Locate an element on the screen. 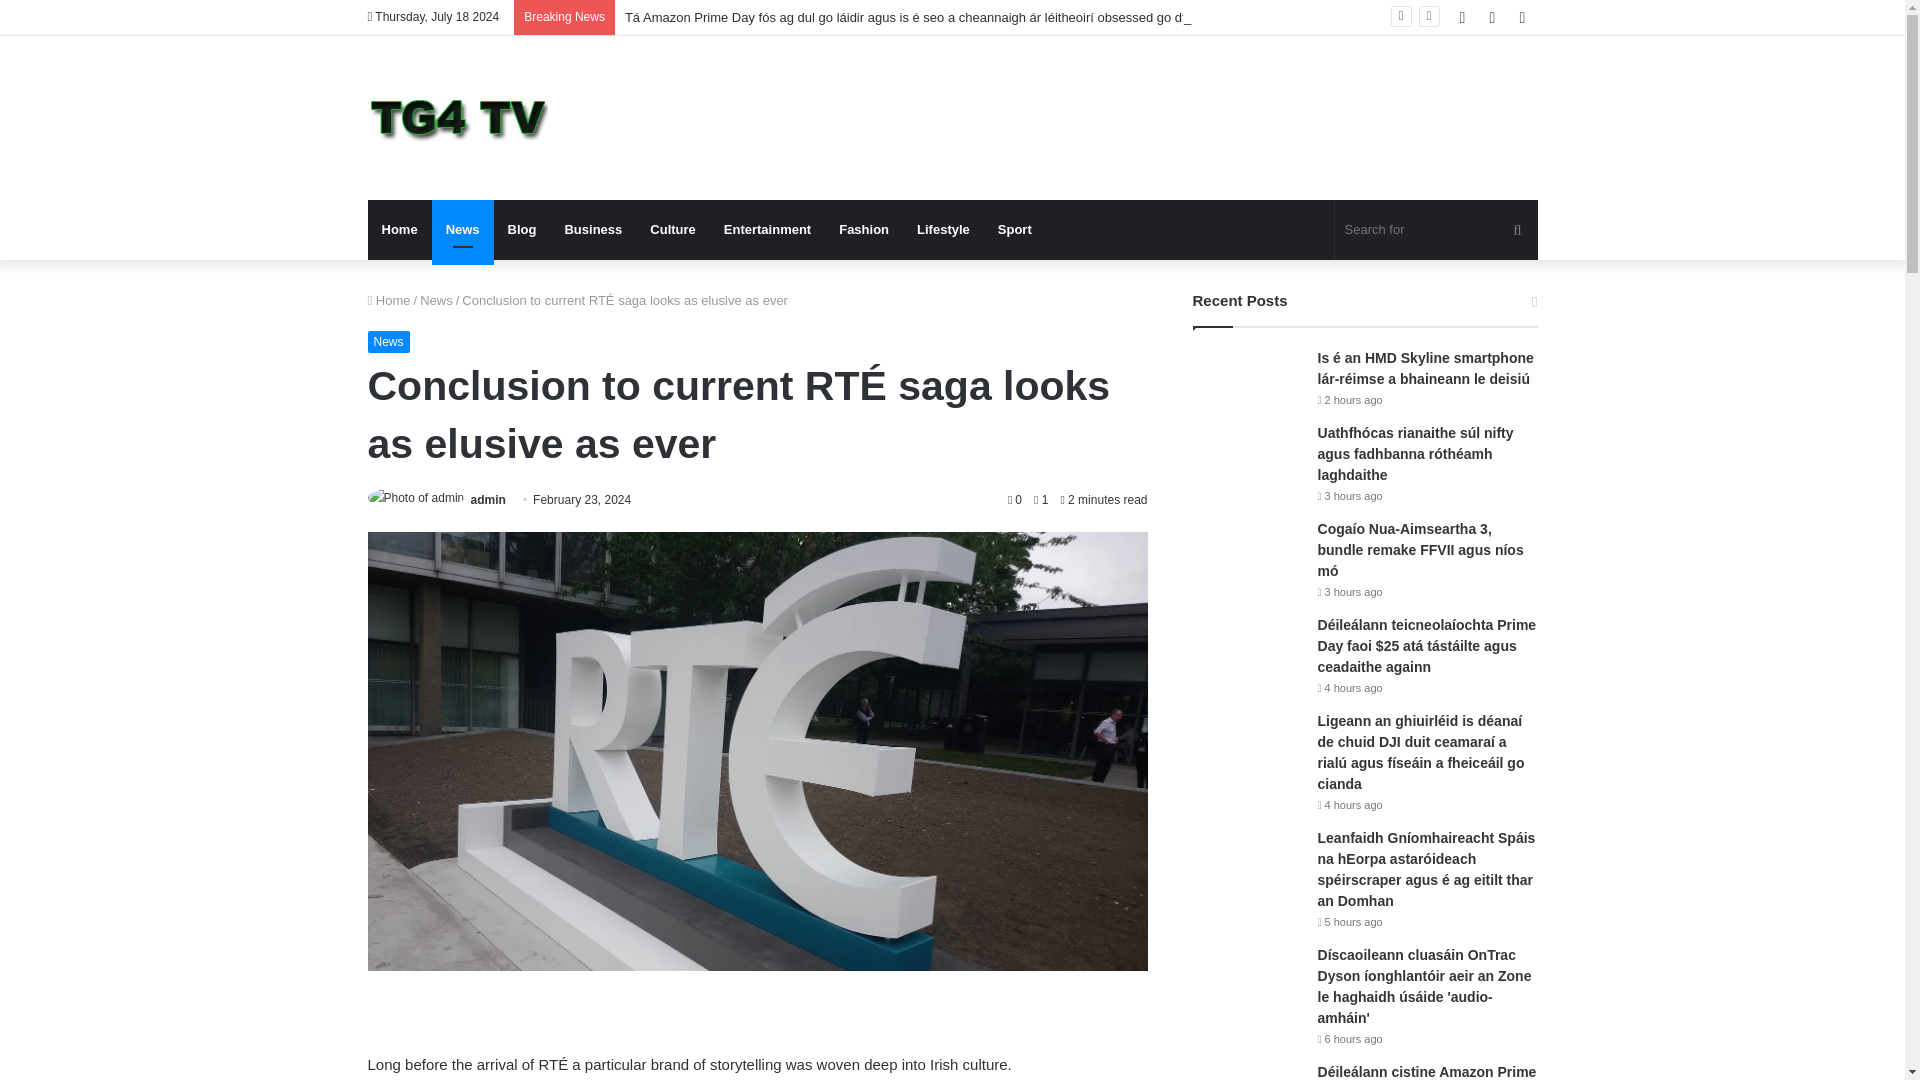  Culture is located at coordinates (672, 230).